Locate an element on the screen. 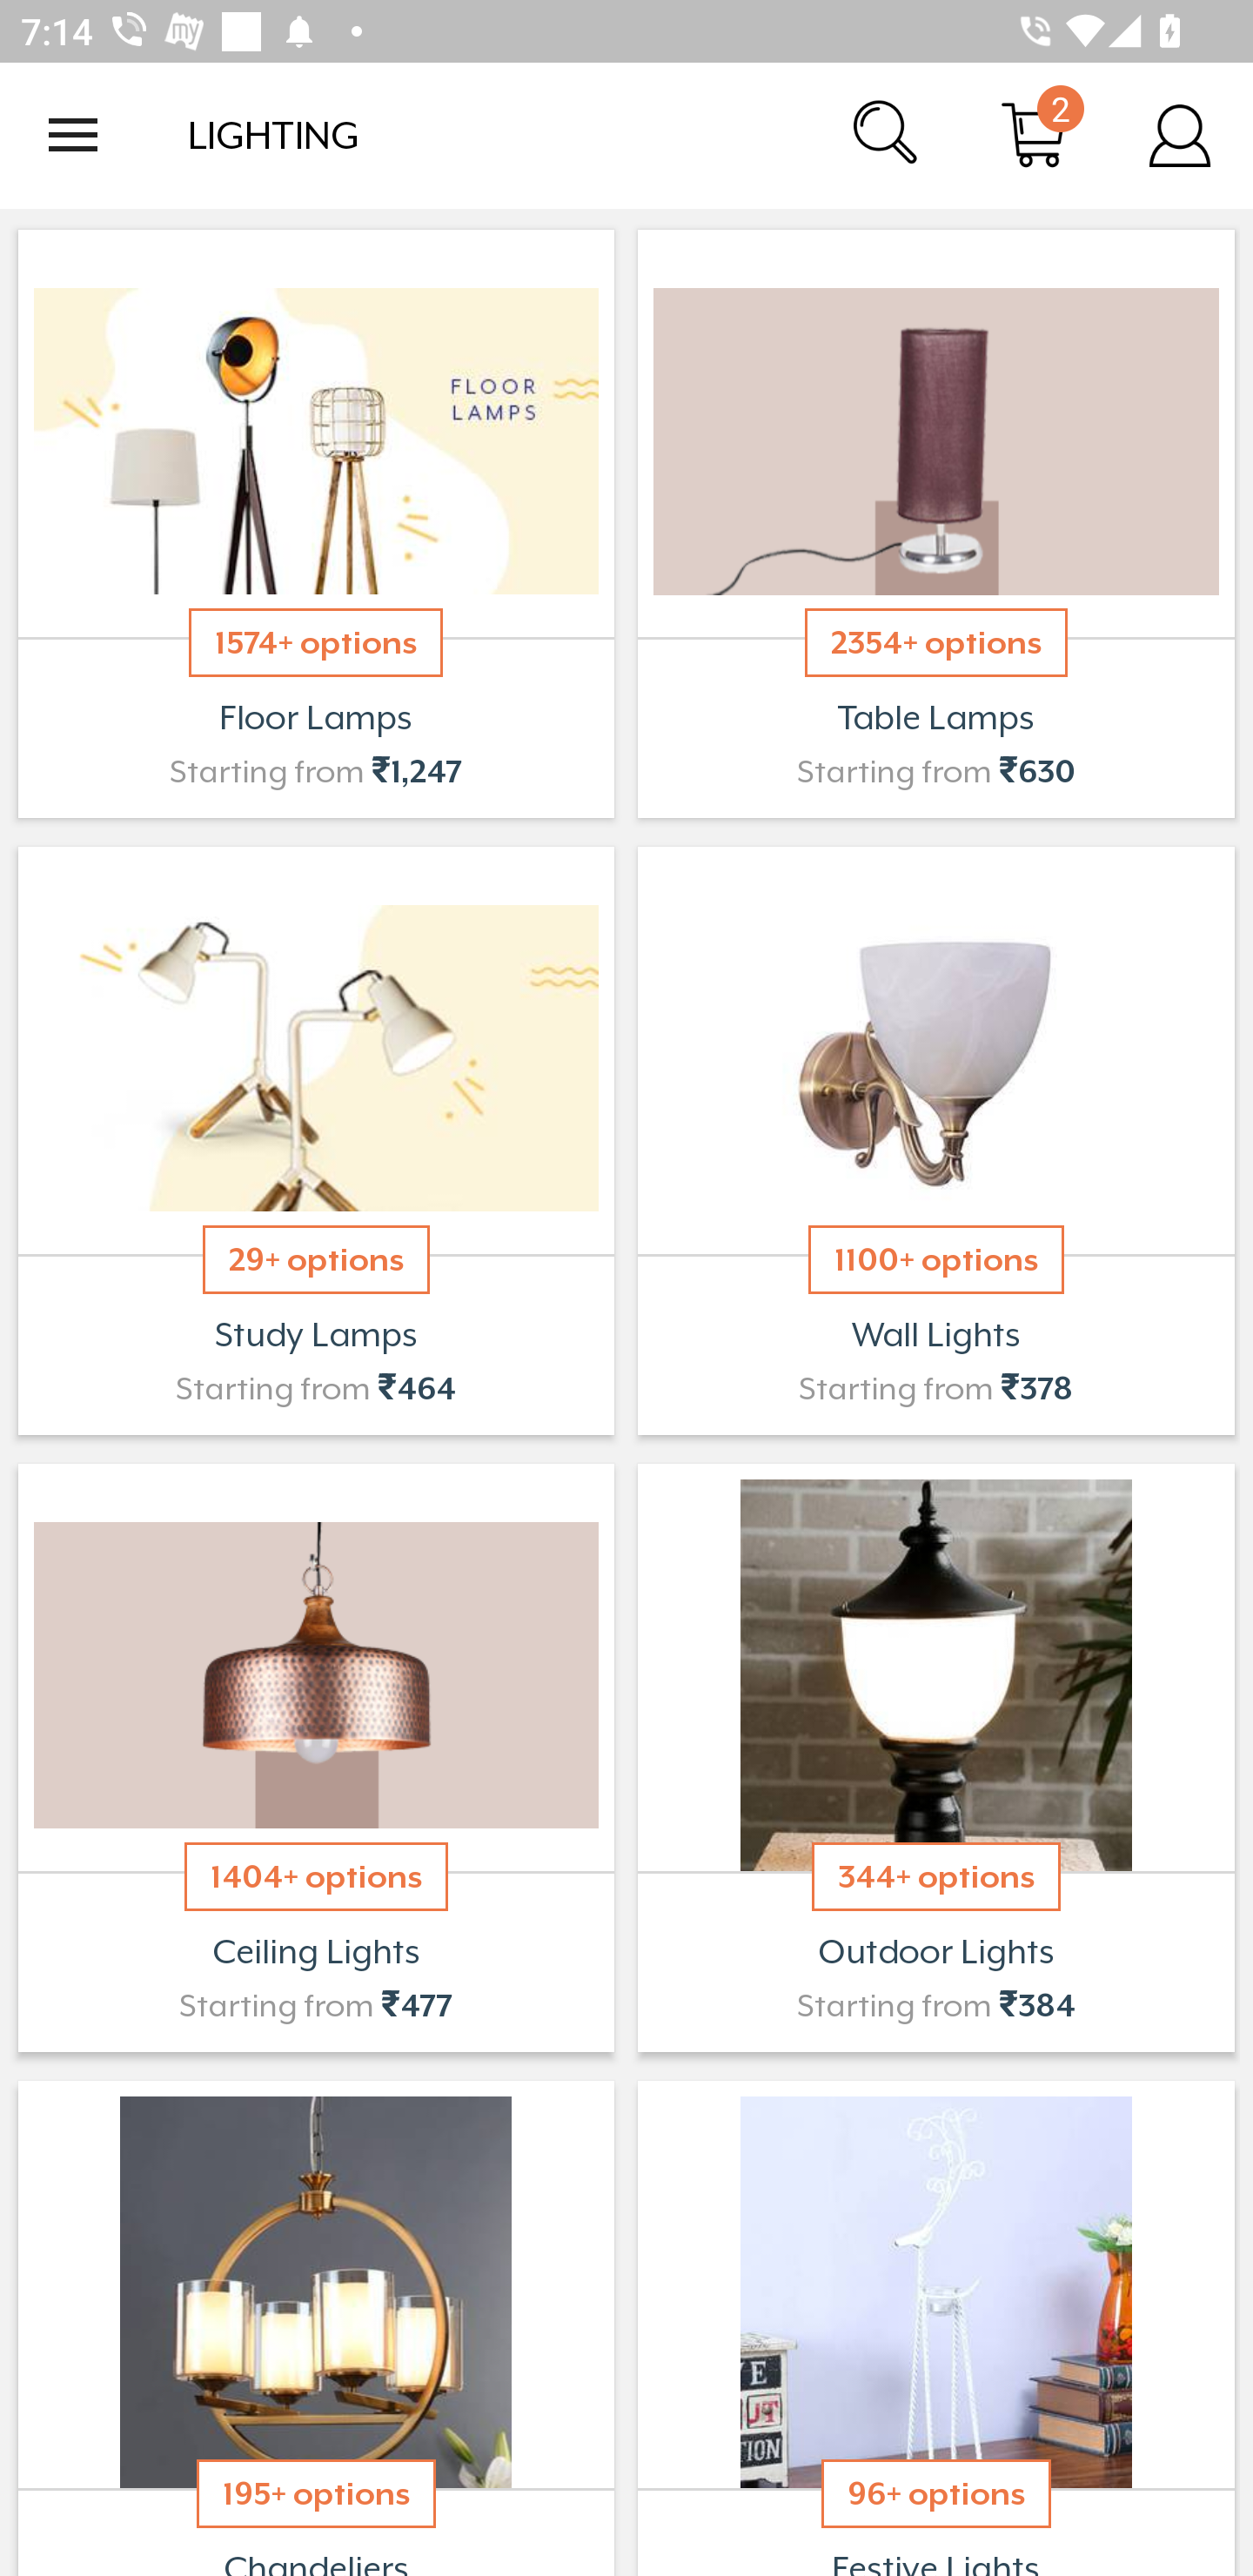 The image size is (1253, 2576). Search is located at coordinates (888, 134).